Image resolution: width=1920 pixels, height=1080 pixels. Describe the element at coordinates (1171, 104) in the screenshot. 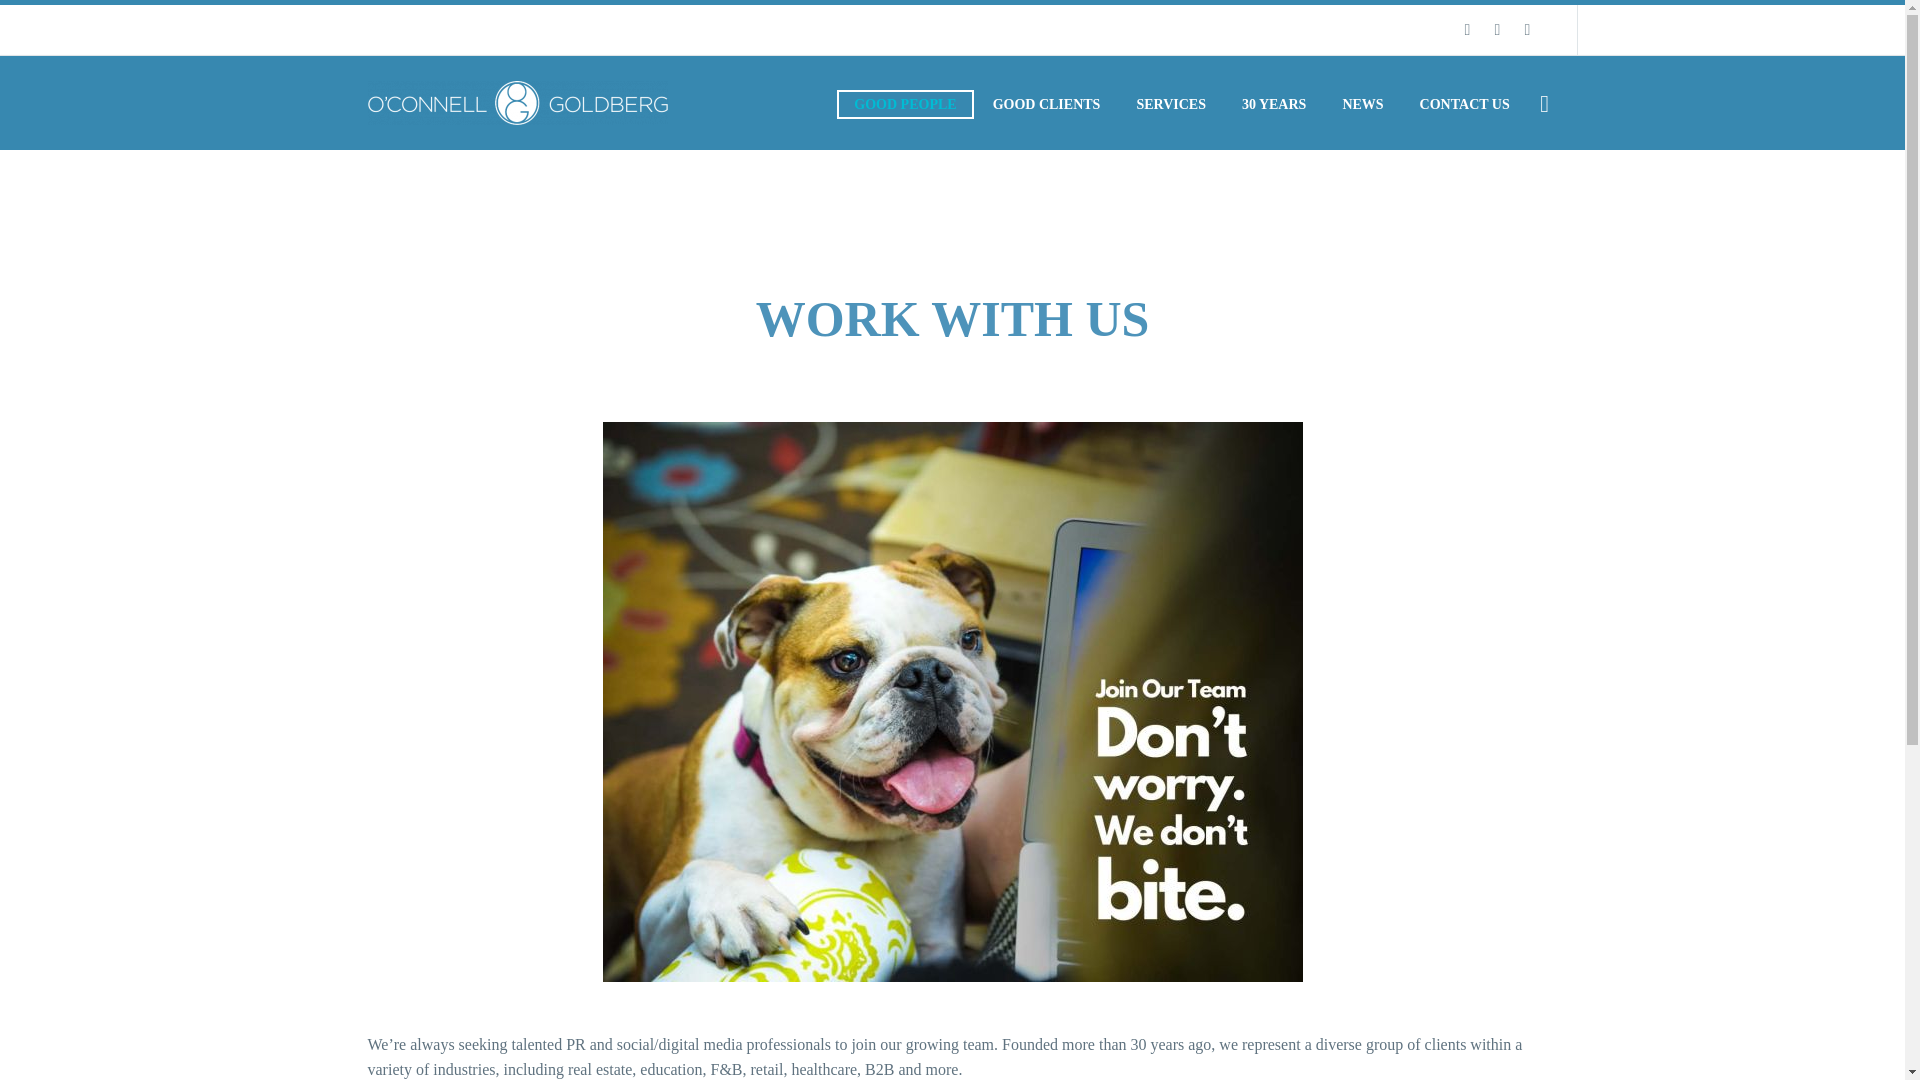

I see `SERVICES` at that location.